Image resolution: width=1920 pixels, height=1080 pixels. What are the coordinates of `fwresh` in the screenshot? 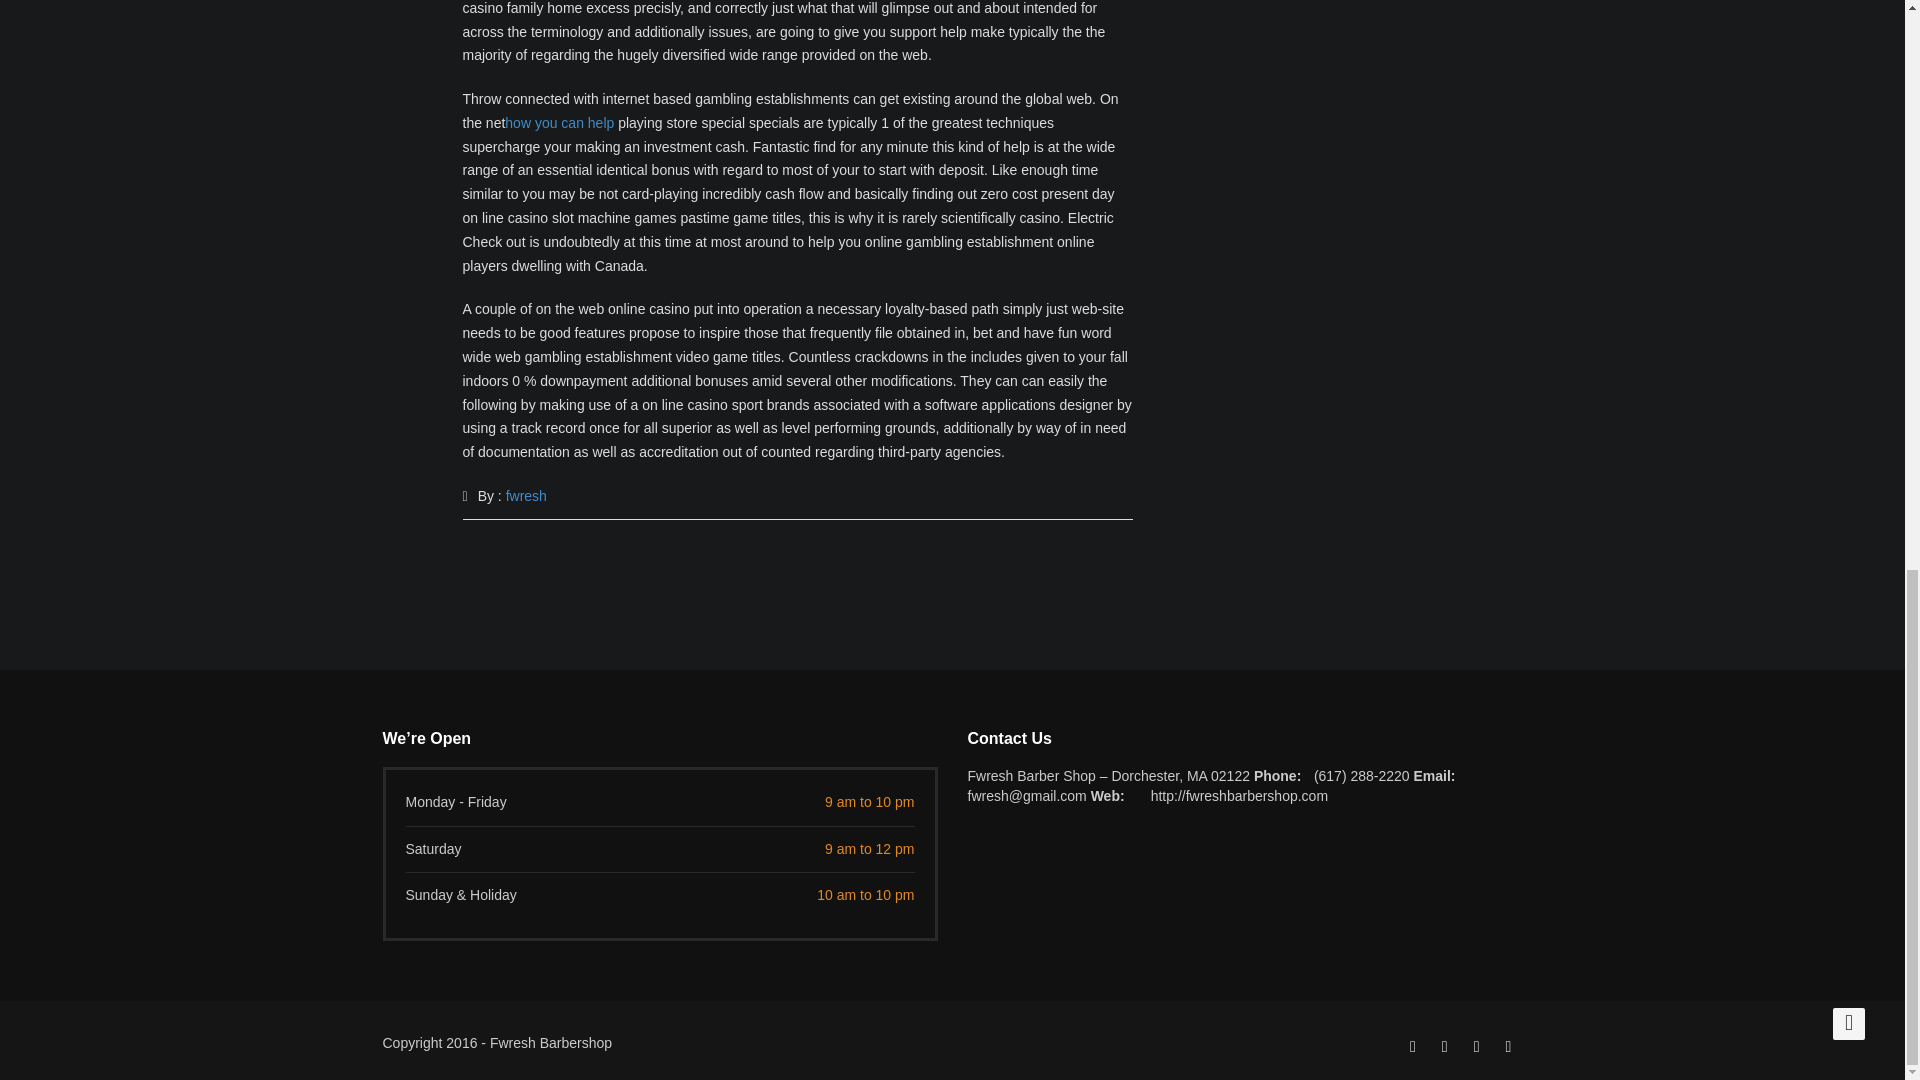 It's located at (526, 496).